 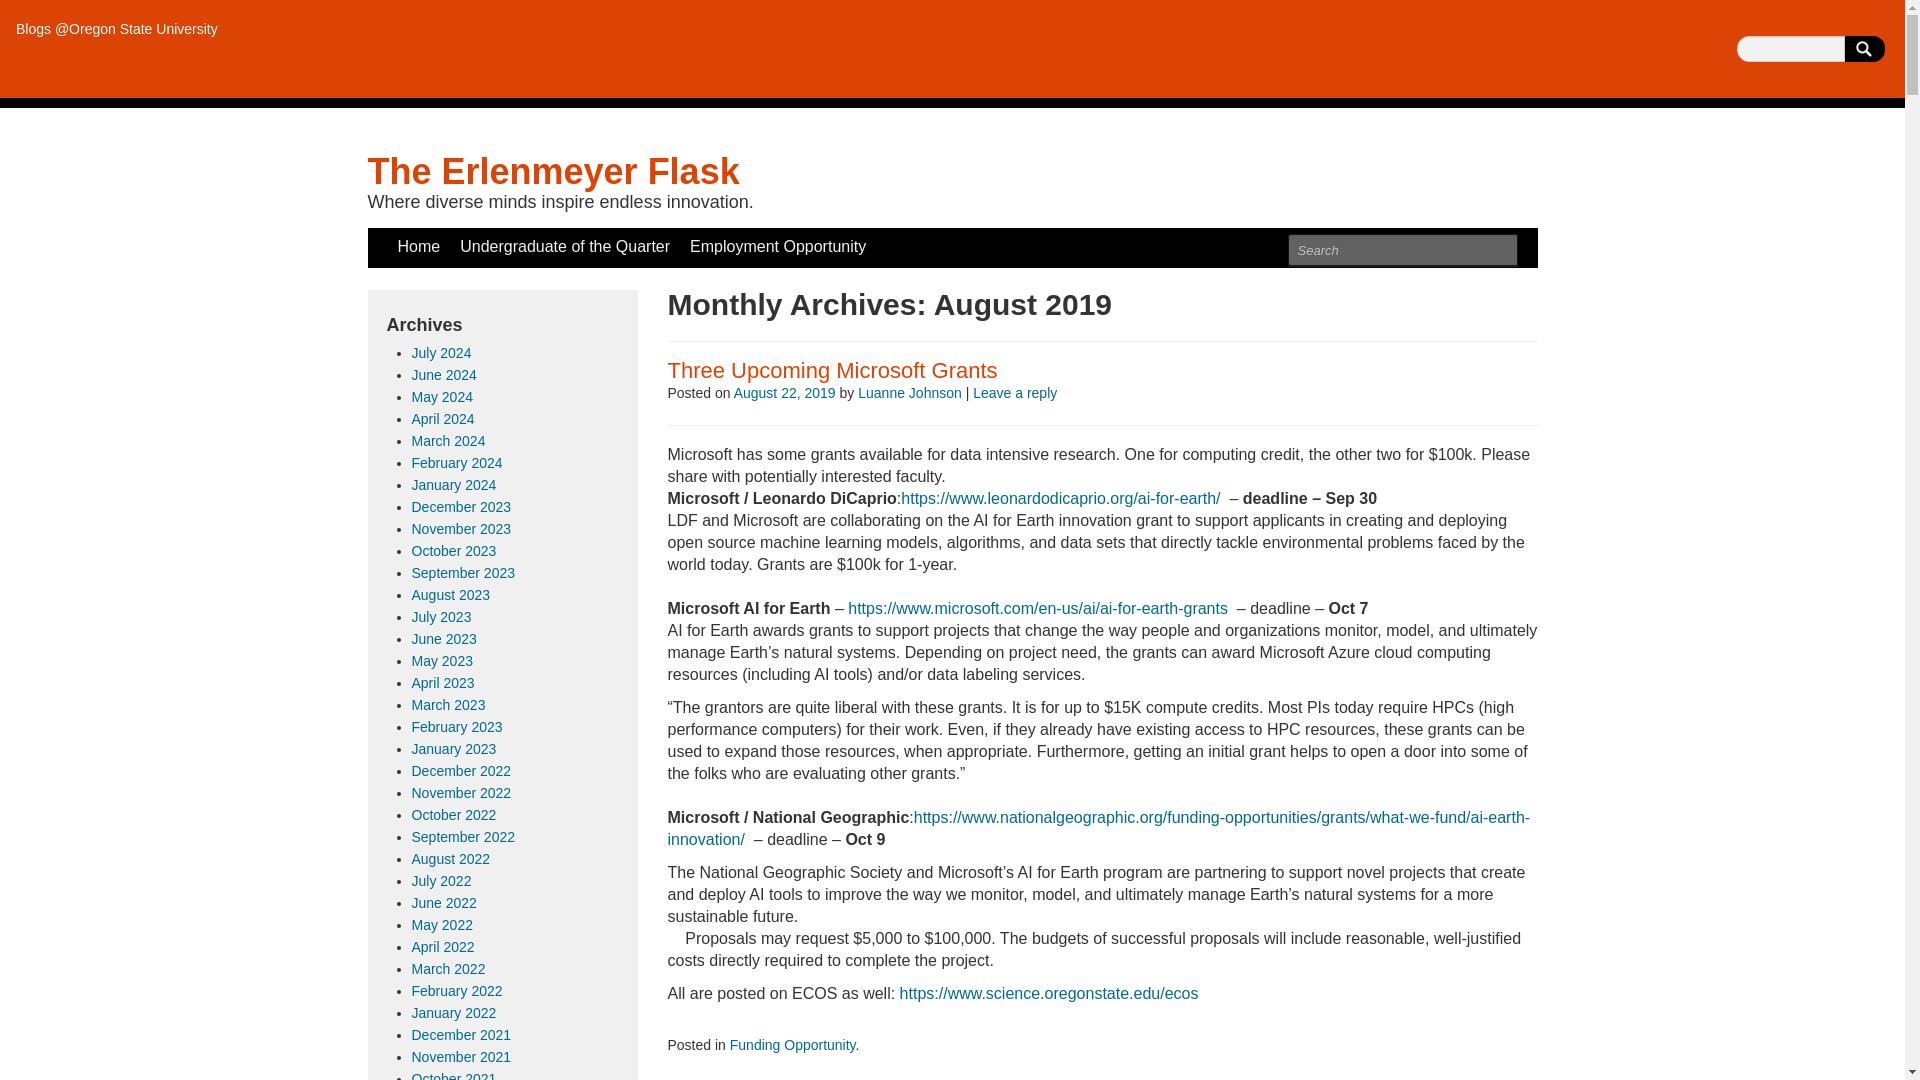 I want to click on Three Upcoming Microsoft Grants, so click(x=833, y=370).